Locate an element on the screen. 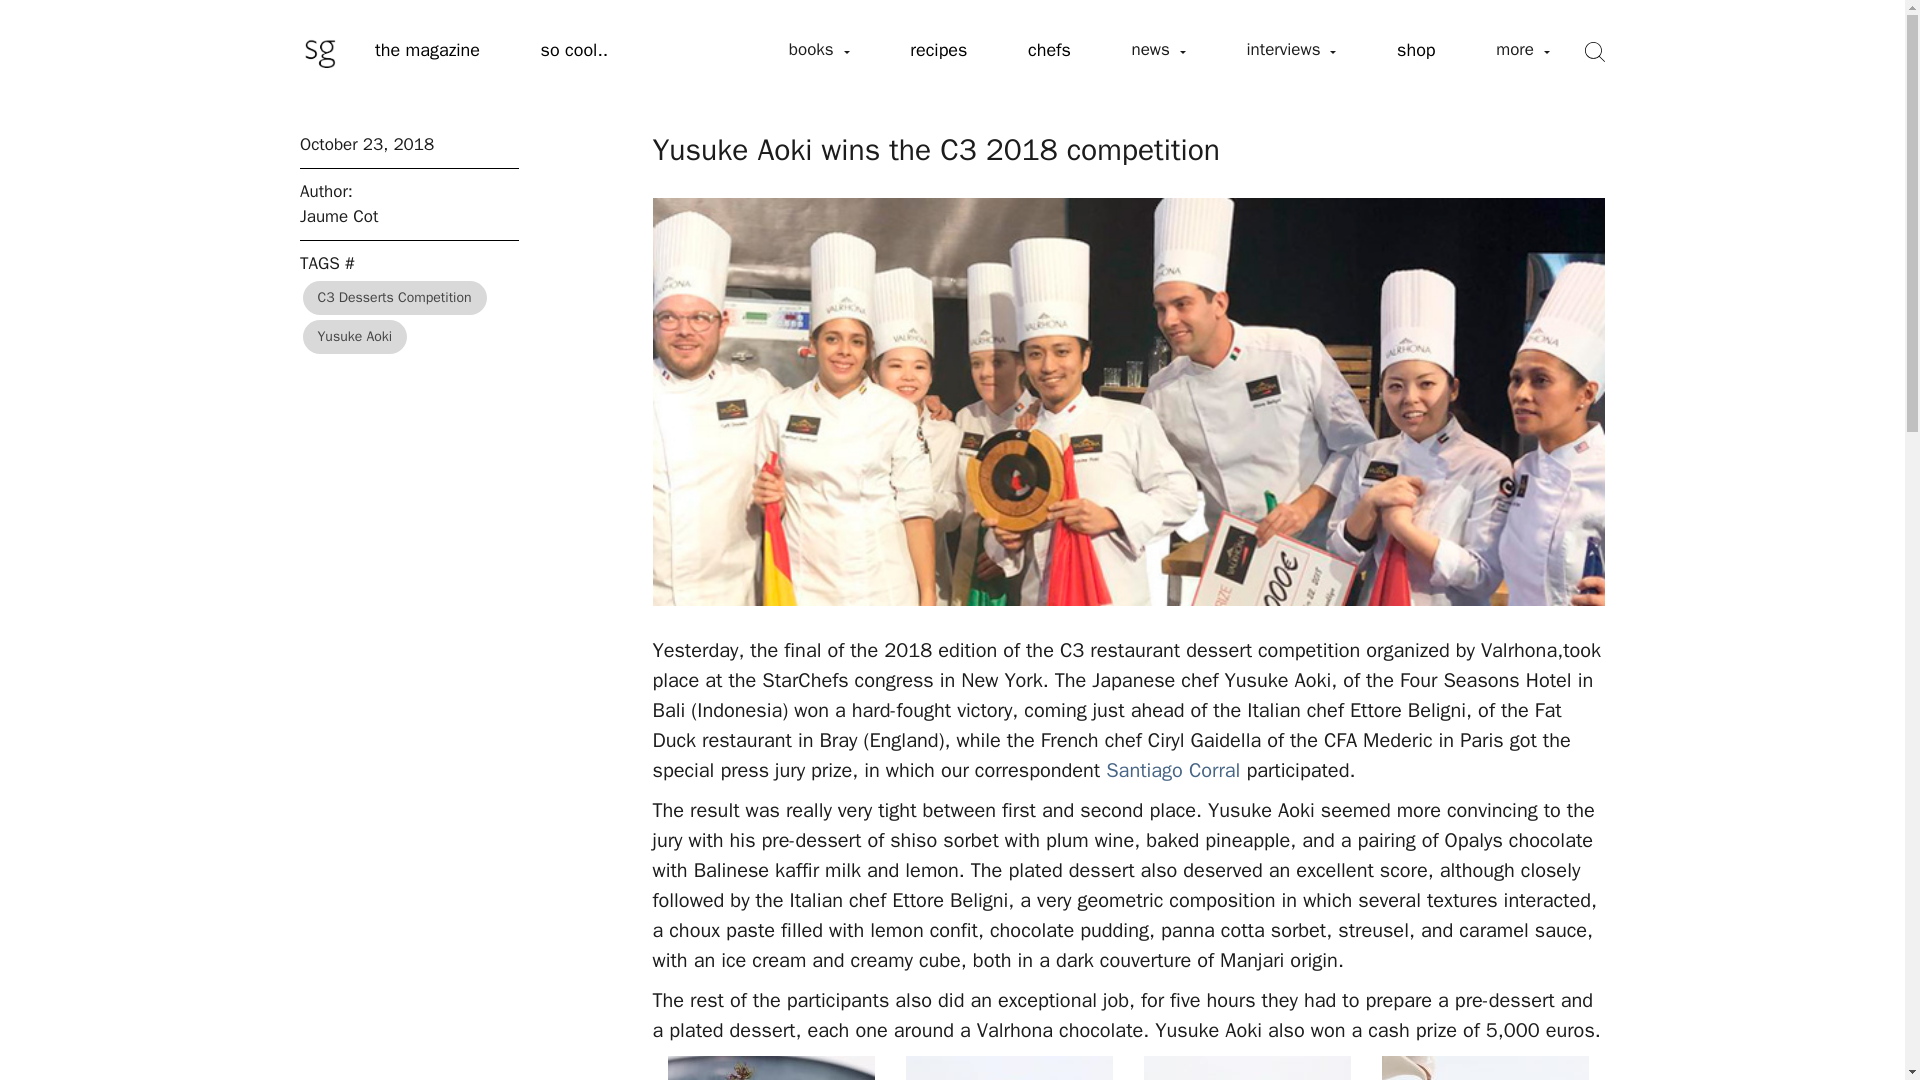  so cool.. is located at coordinates (574, 51).